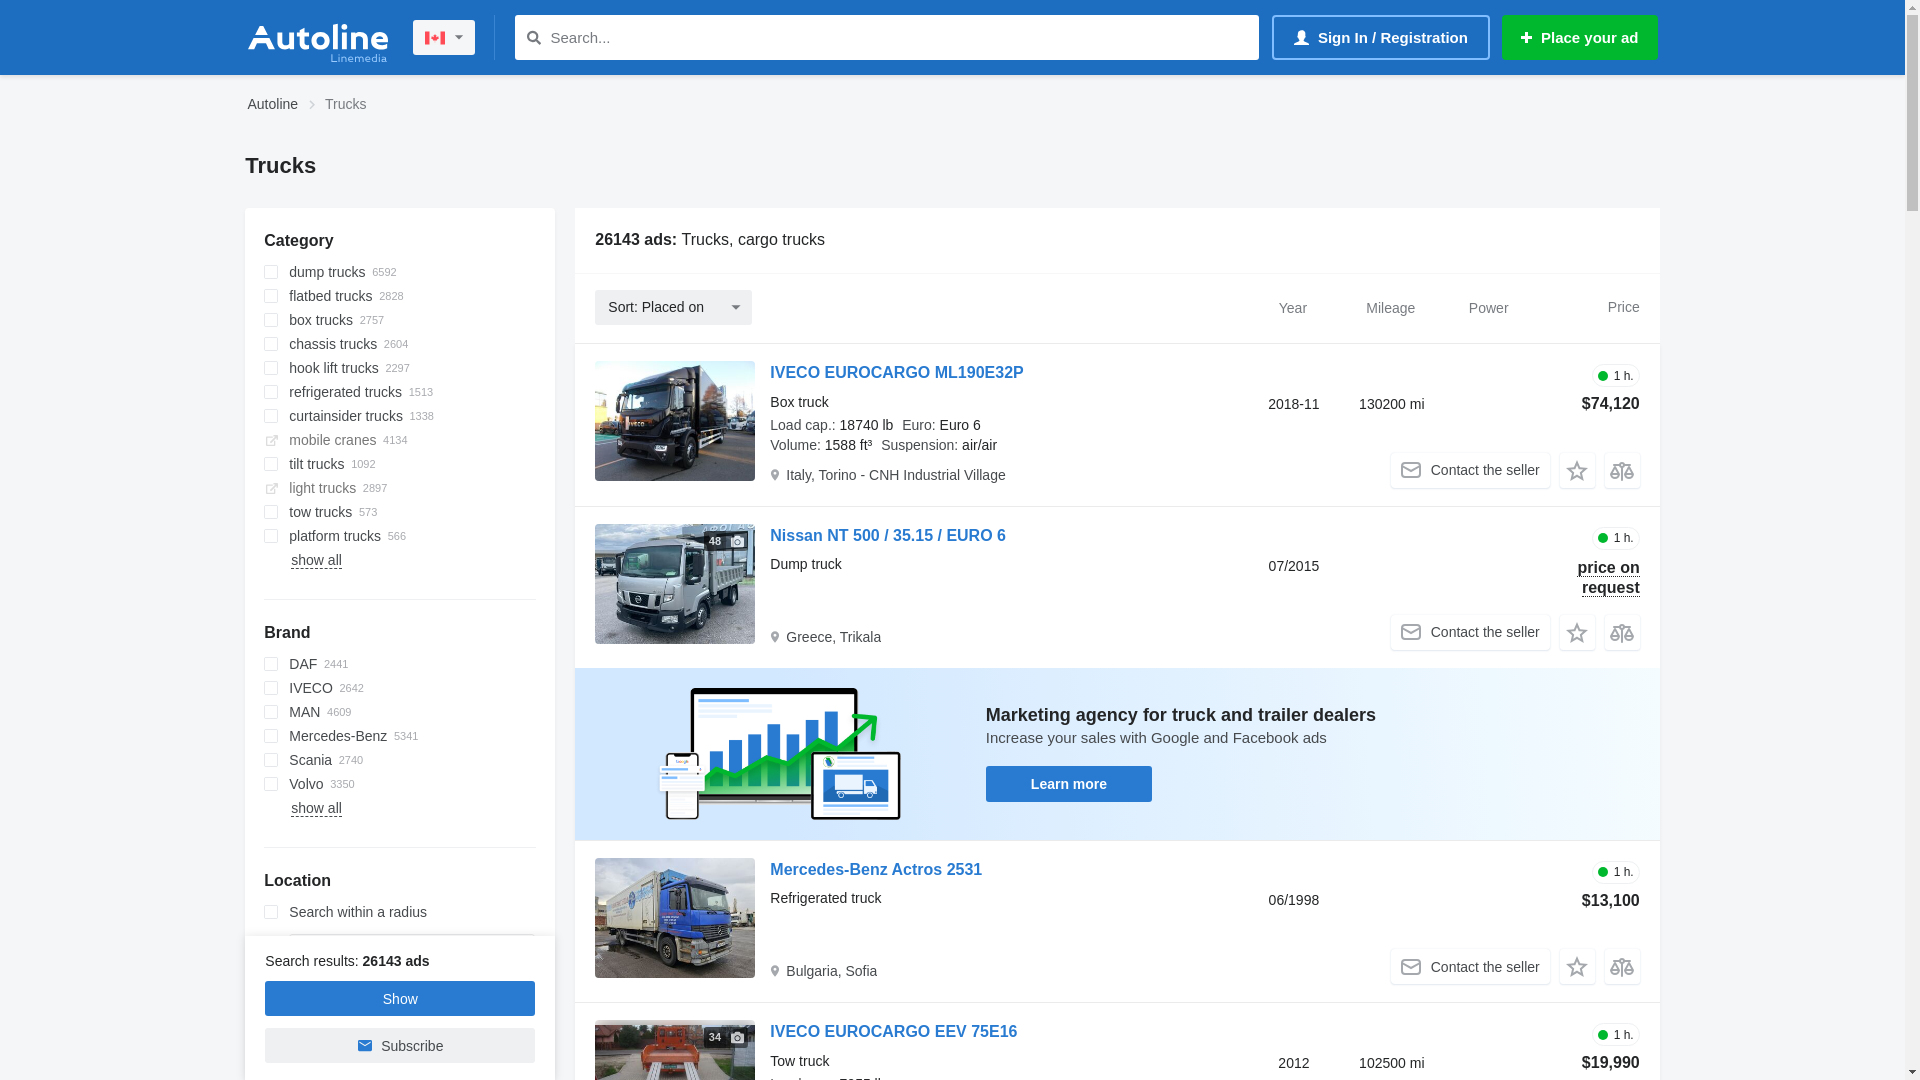 The height and width of the screenshot is (1080, 1920). What do you see at coordinates (400, 512) in the screenshot?
I see `tow trucks` at bounding box center [400, 512].